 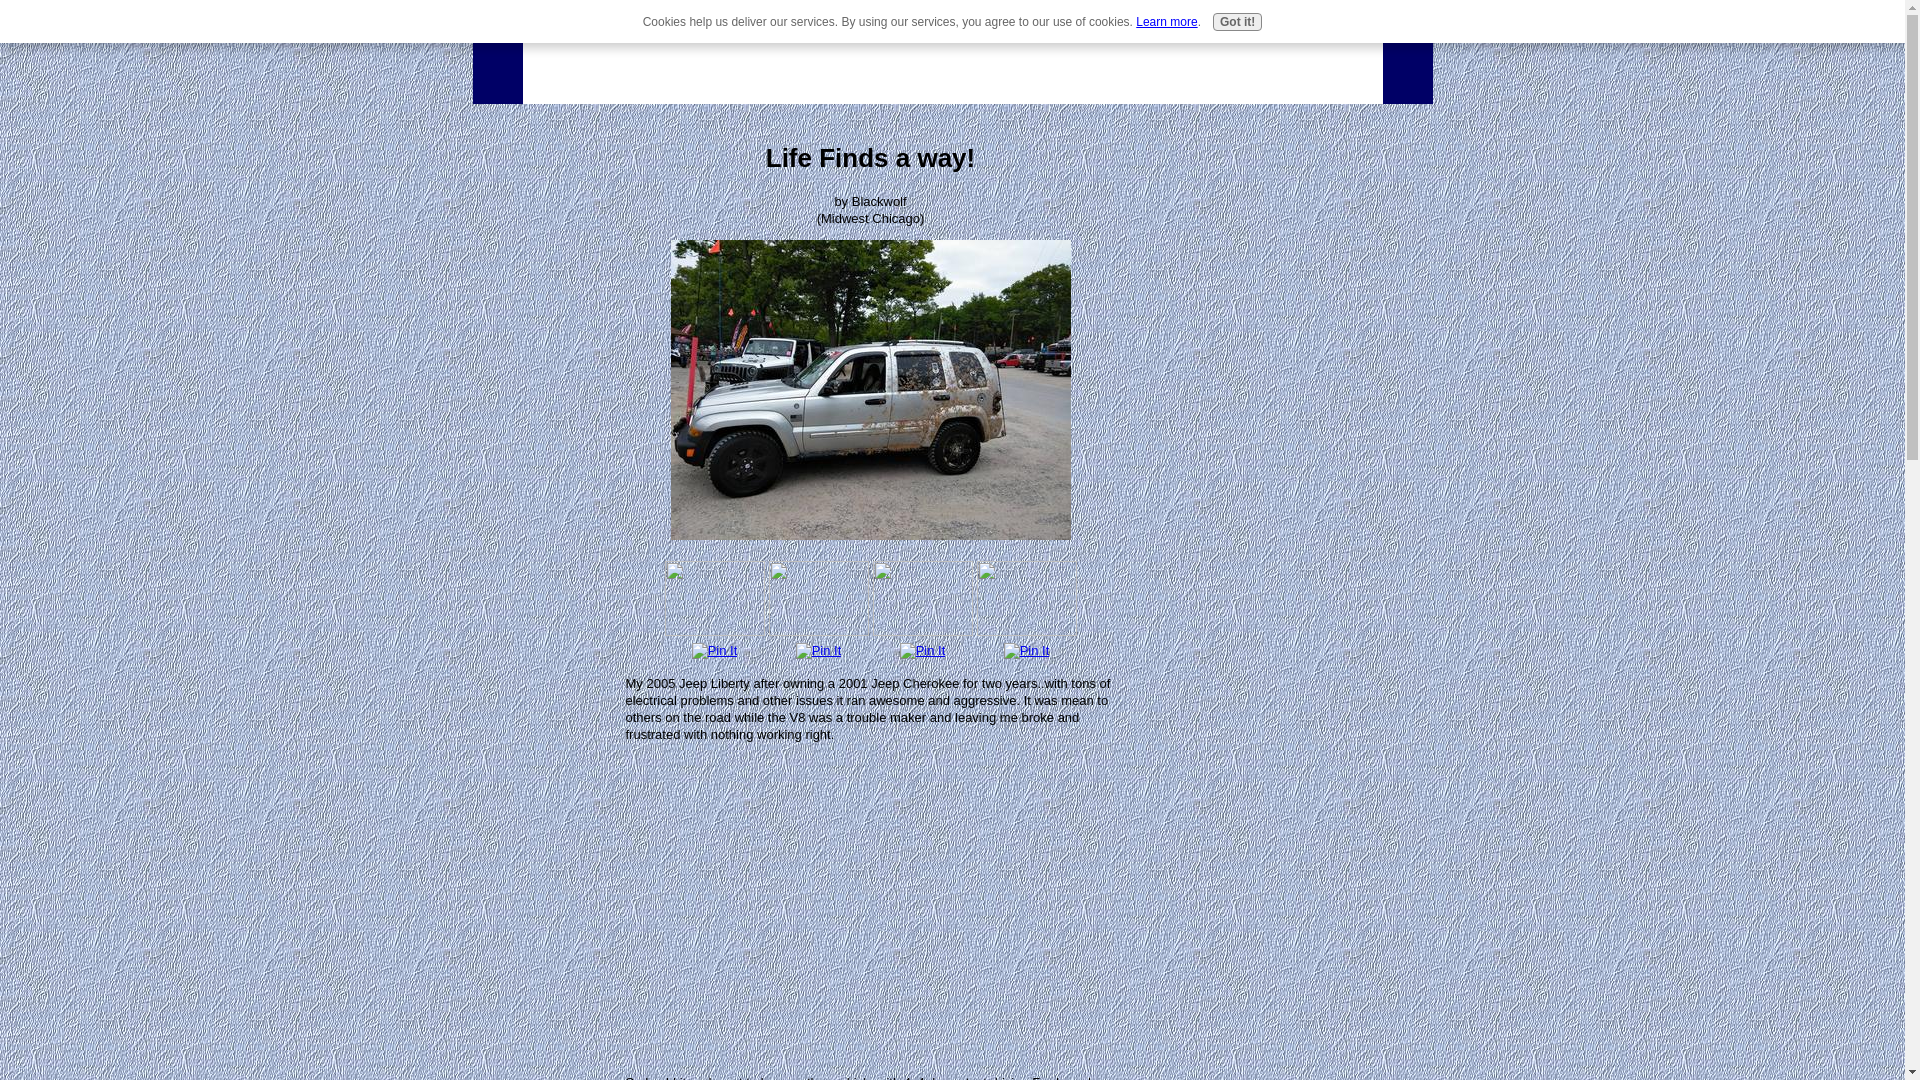 I want to click on Pin It, so click(x=714, y=650).